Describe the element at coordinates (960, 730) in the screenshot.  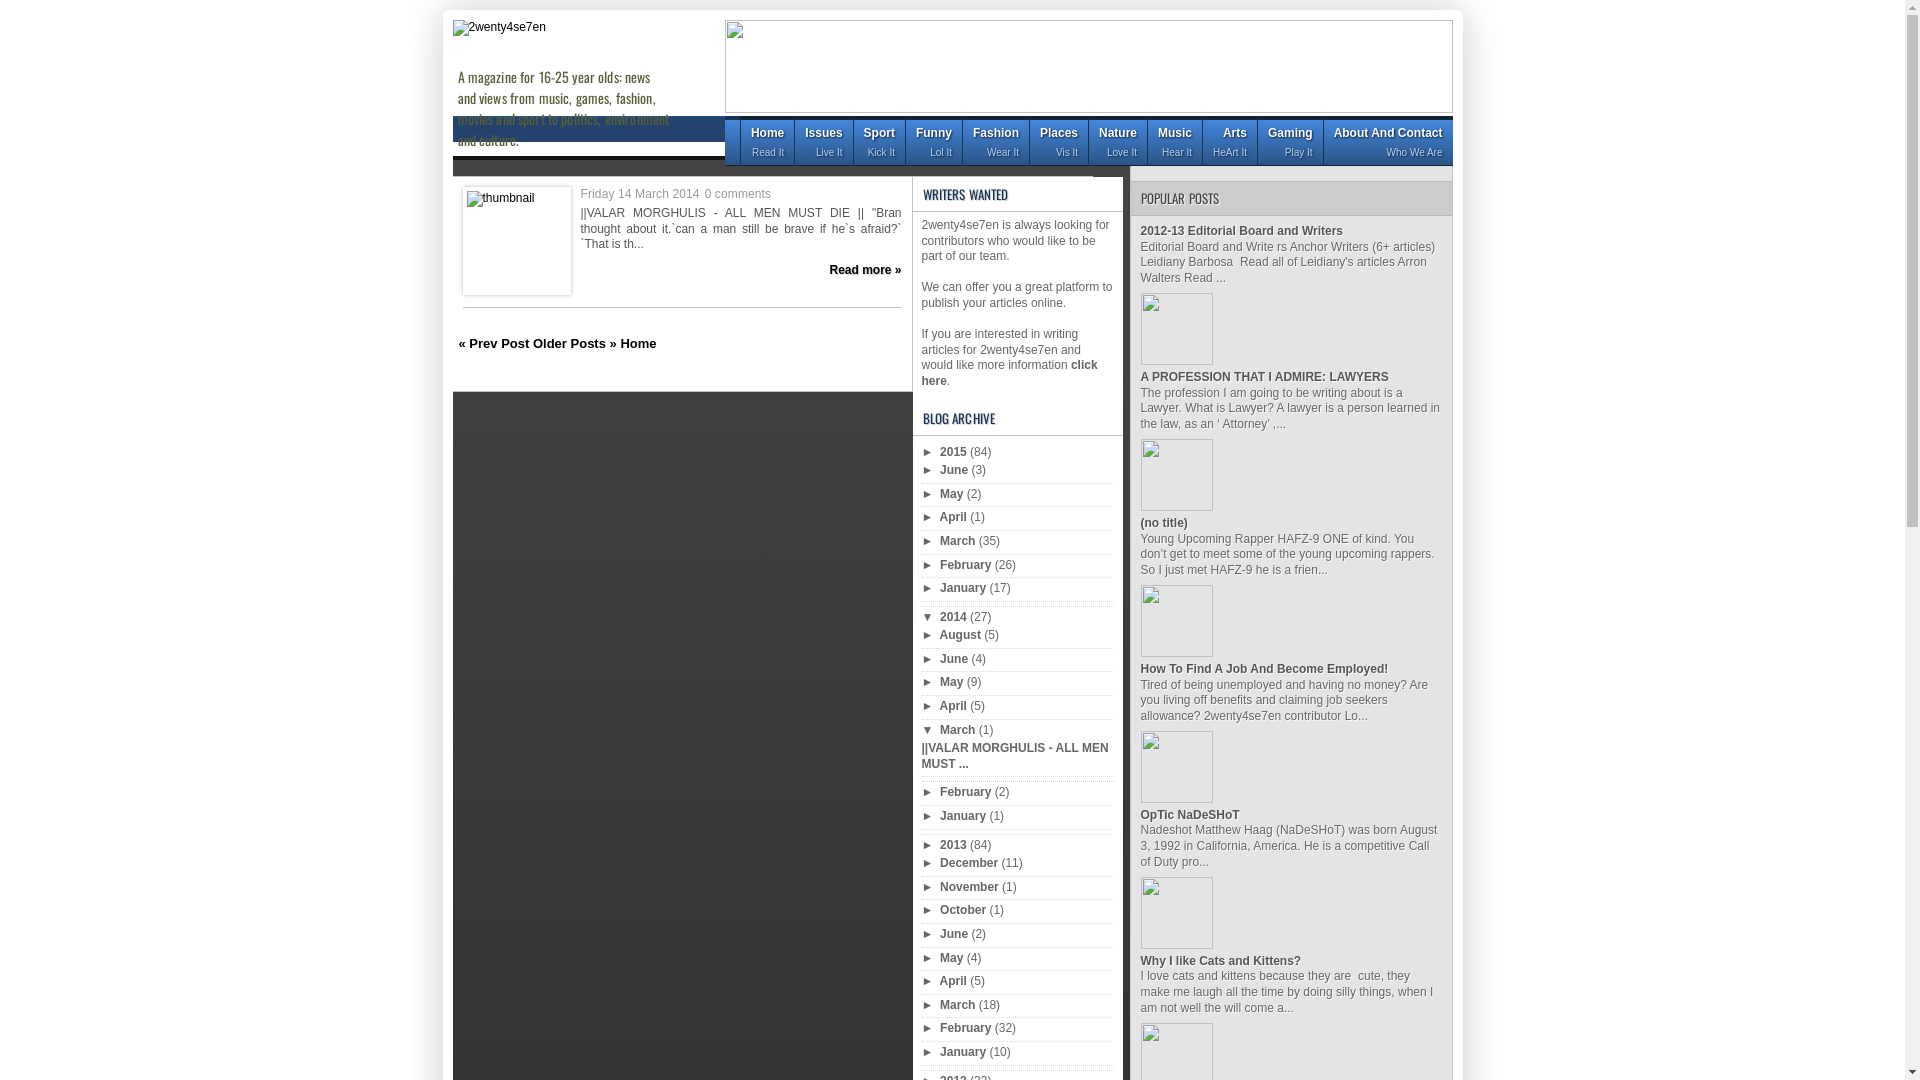
I see `March` at that location.